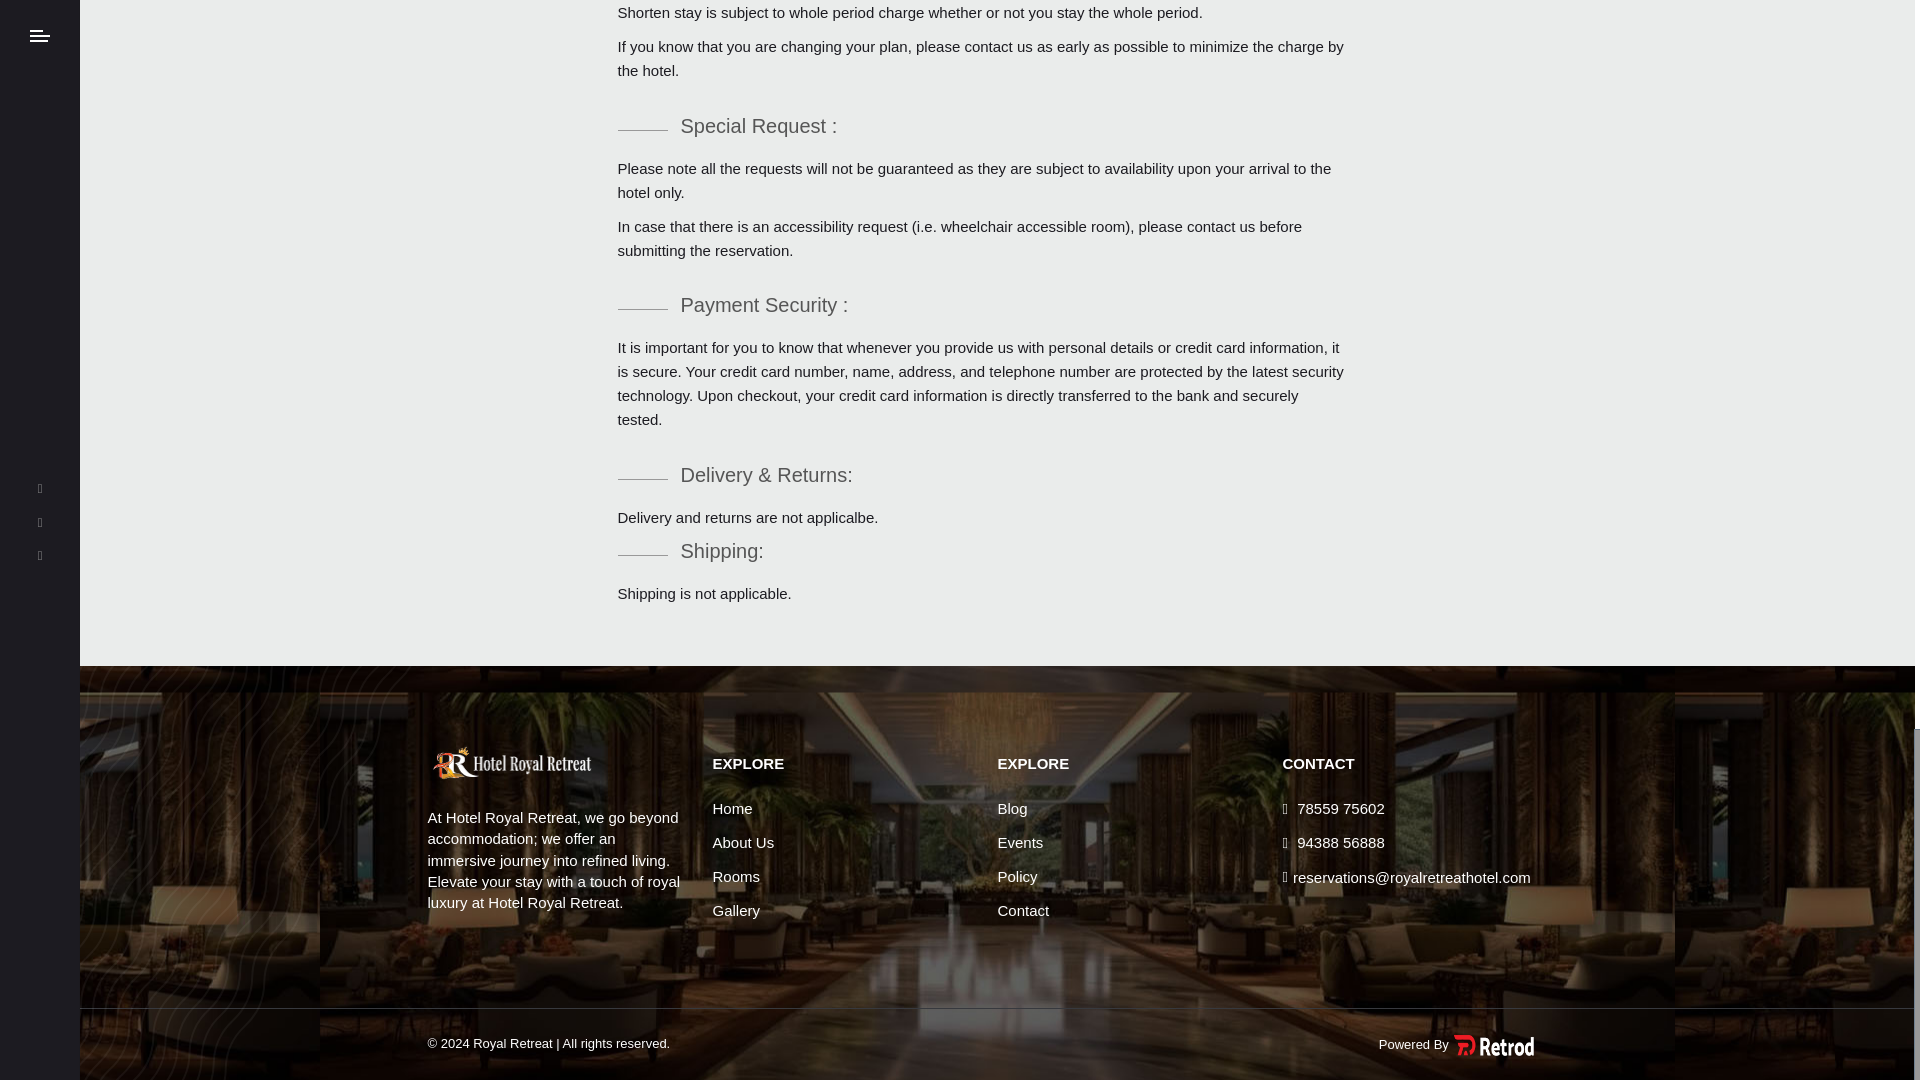  What do you see at coordinates (1333, 808) in the screenshot?
I see `78559 75602` at bounding box center [1333, 808].